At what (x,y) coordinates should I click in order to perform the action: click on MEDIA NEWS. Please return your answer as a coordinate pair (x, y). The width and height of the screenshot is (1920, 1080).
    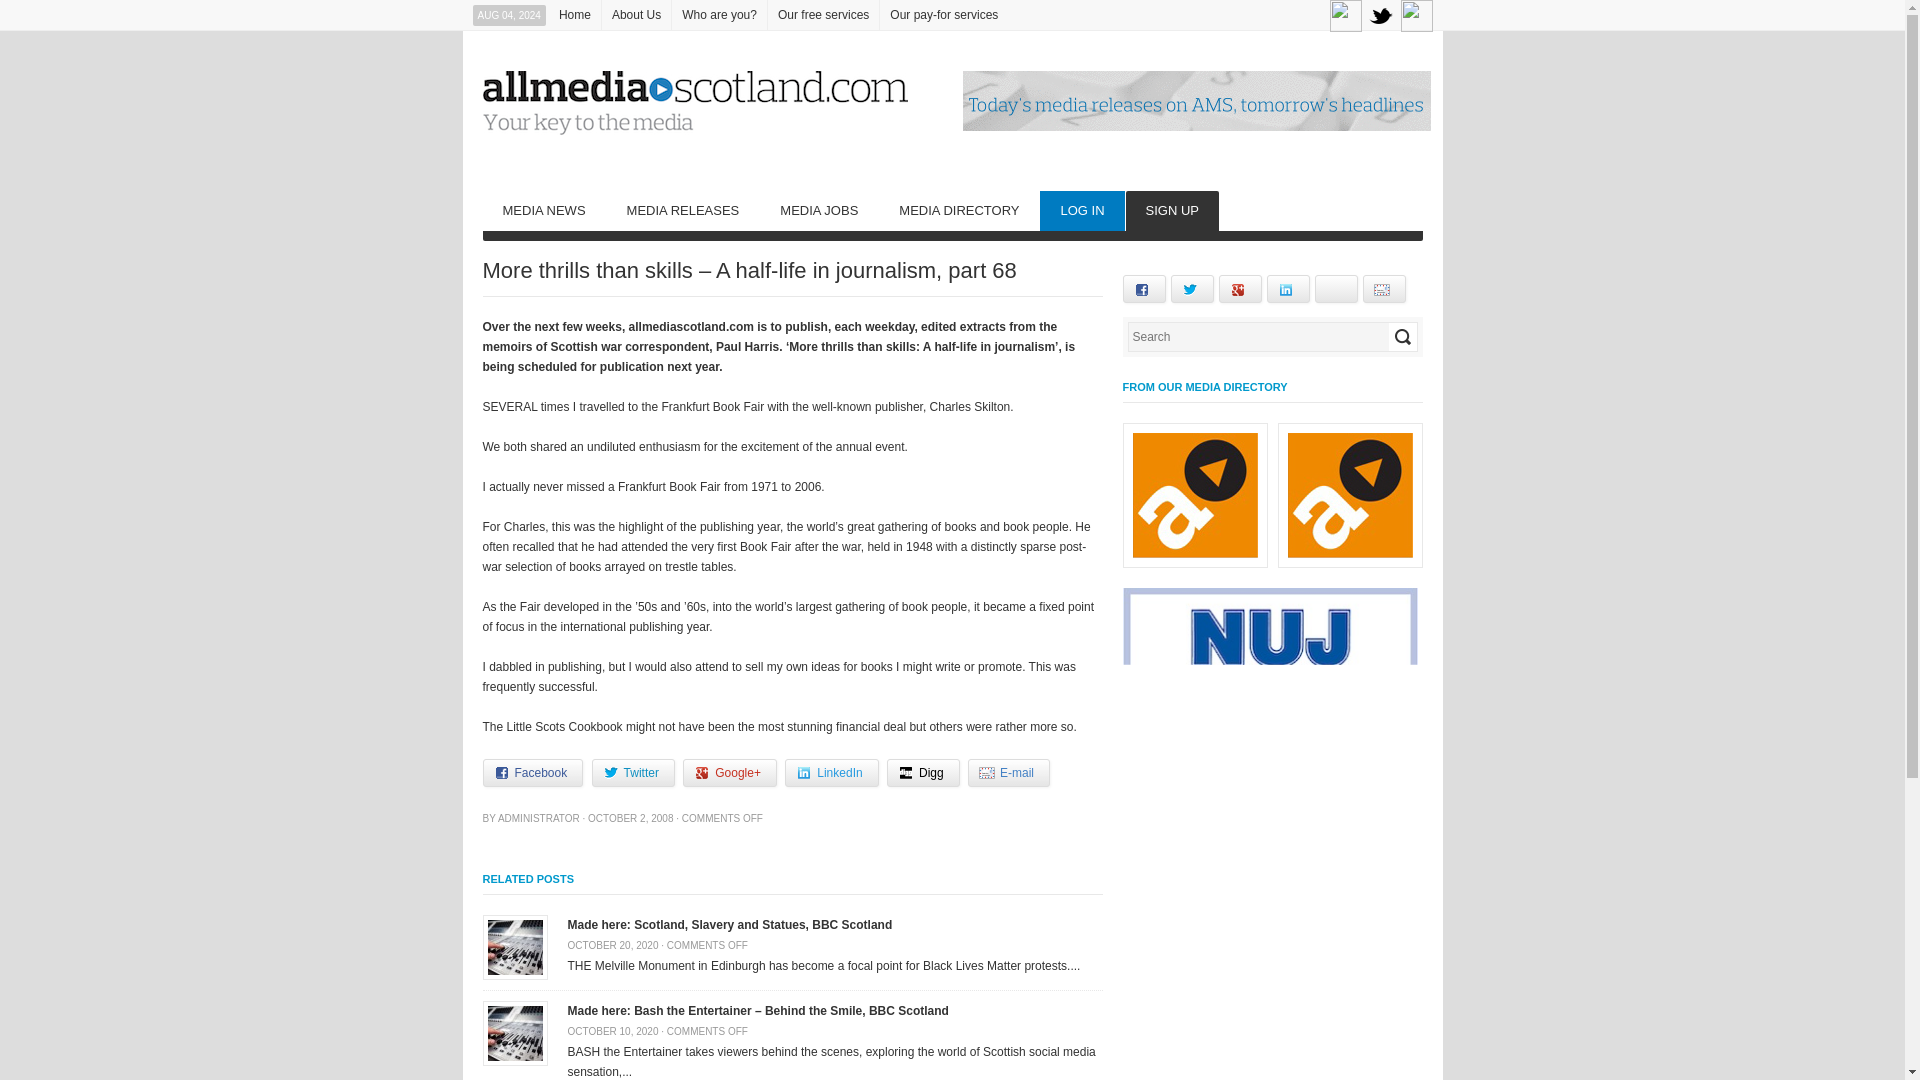
    Looking at the image, I should click on (542, 211).